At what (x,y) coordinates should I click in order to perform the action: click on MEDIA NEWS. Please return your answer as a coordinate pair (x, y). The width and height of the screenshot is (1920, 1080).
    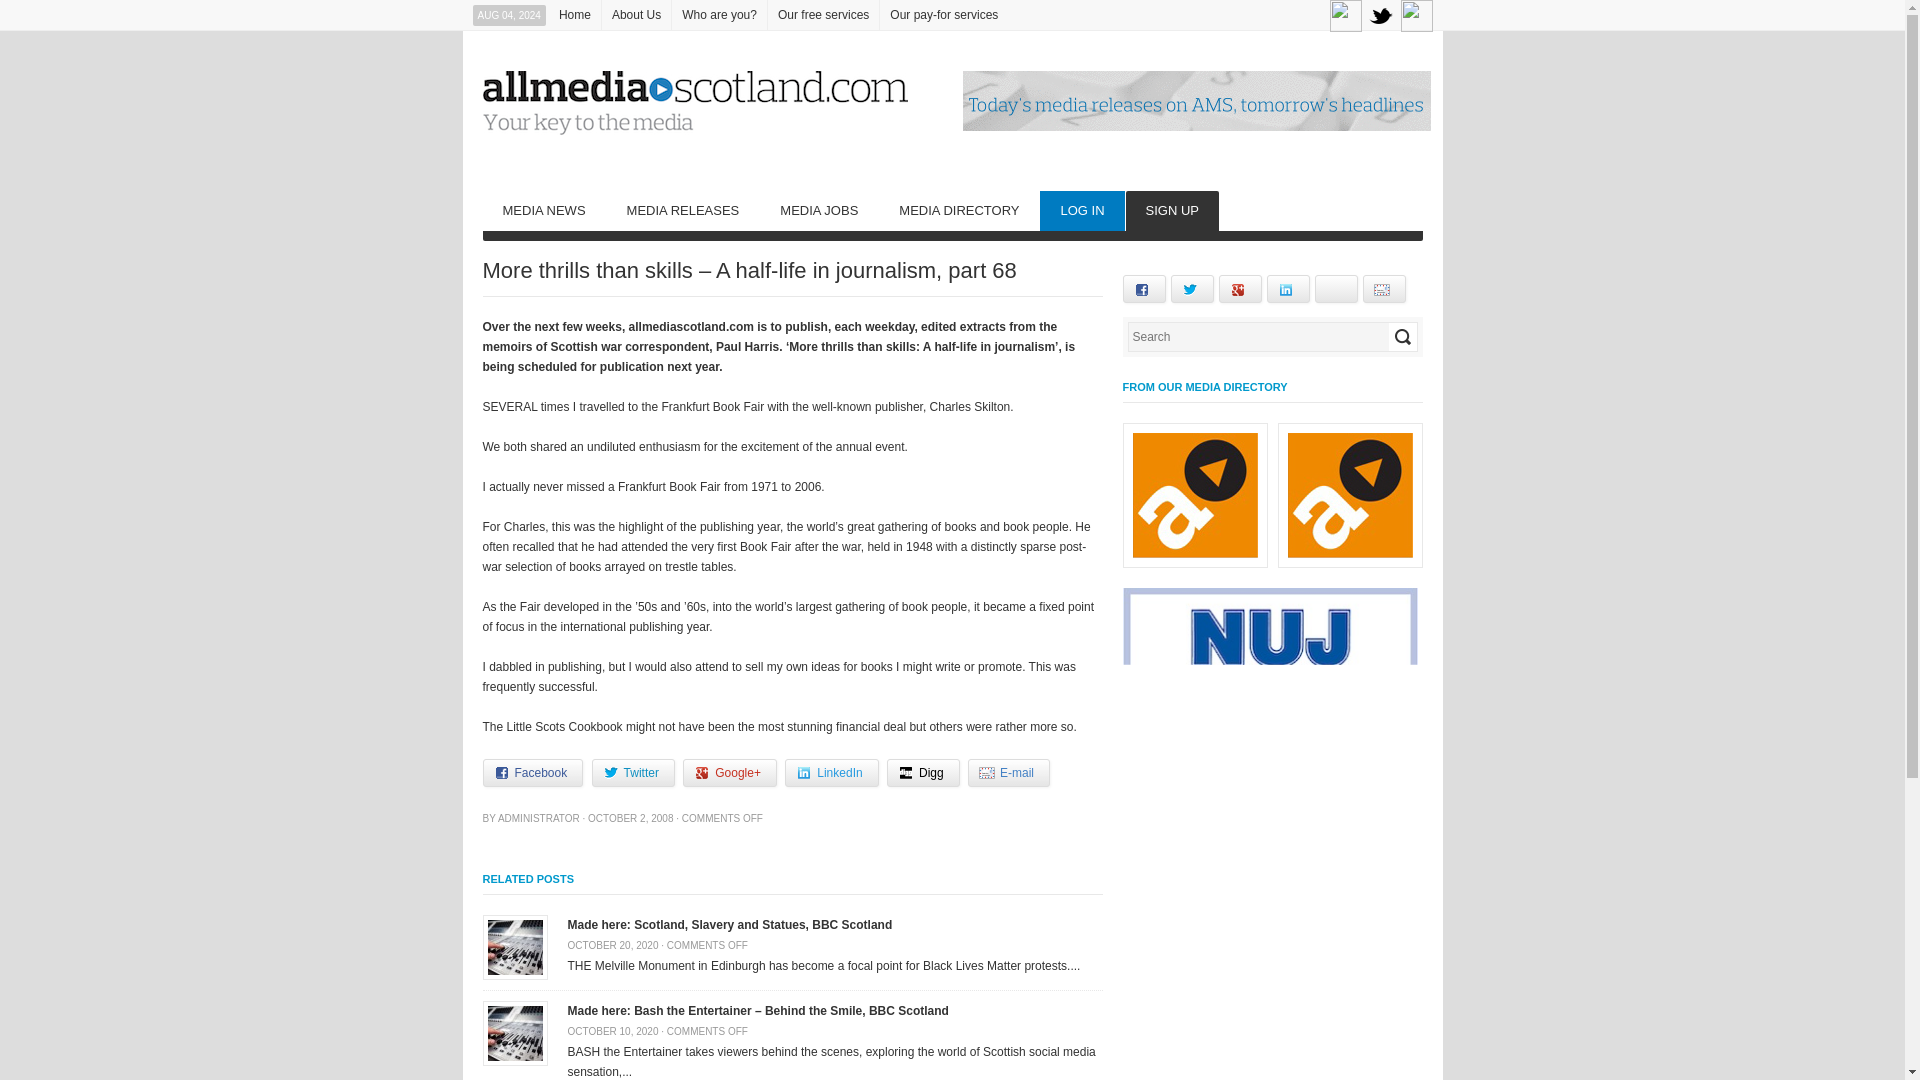
    Looking at the image, I should click on (542, 211).